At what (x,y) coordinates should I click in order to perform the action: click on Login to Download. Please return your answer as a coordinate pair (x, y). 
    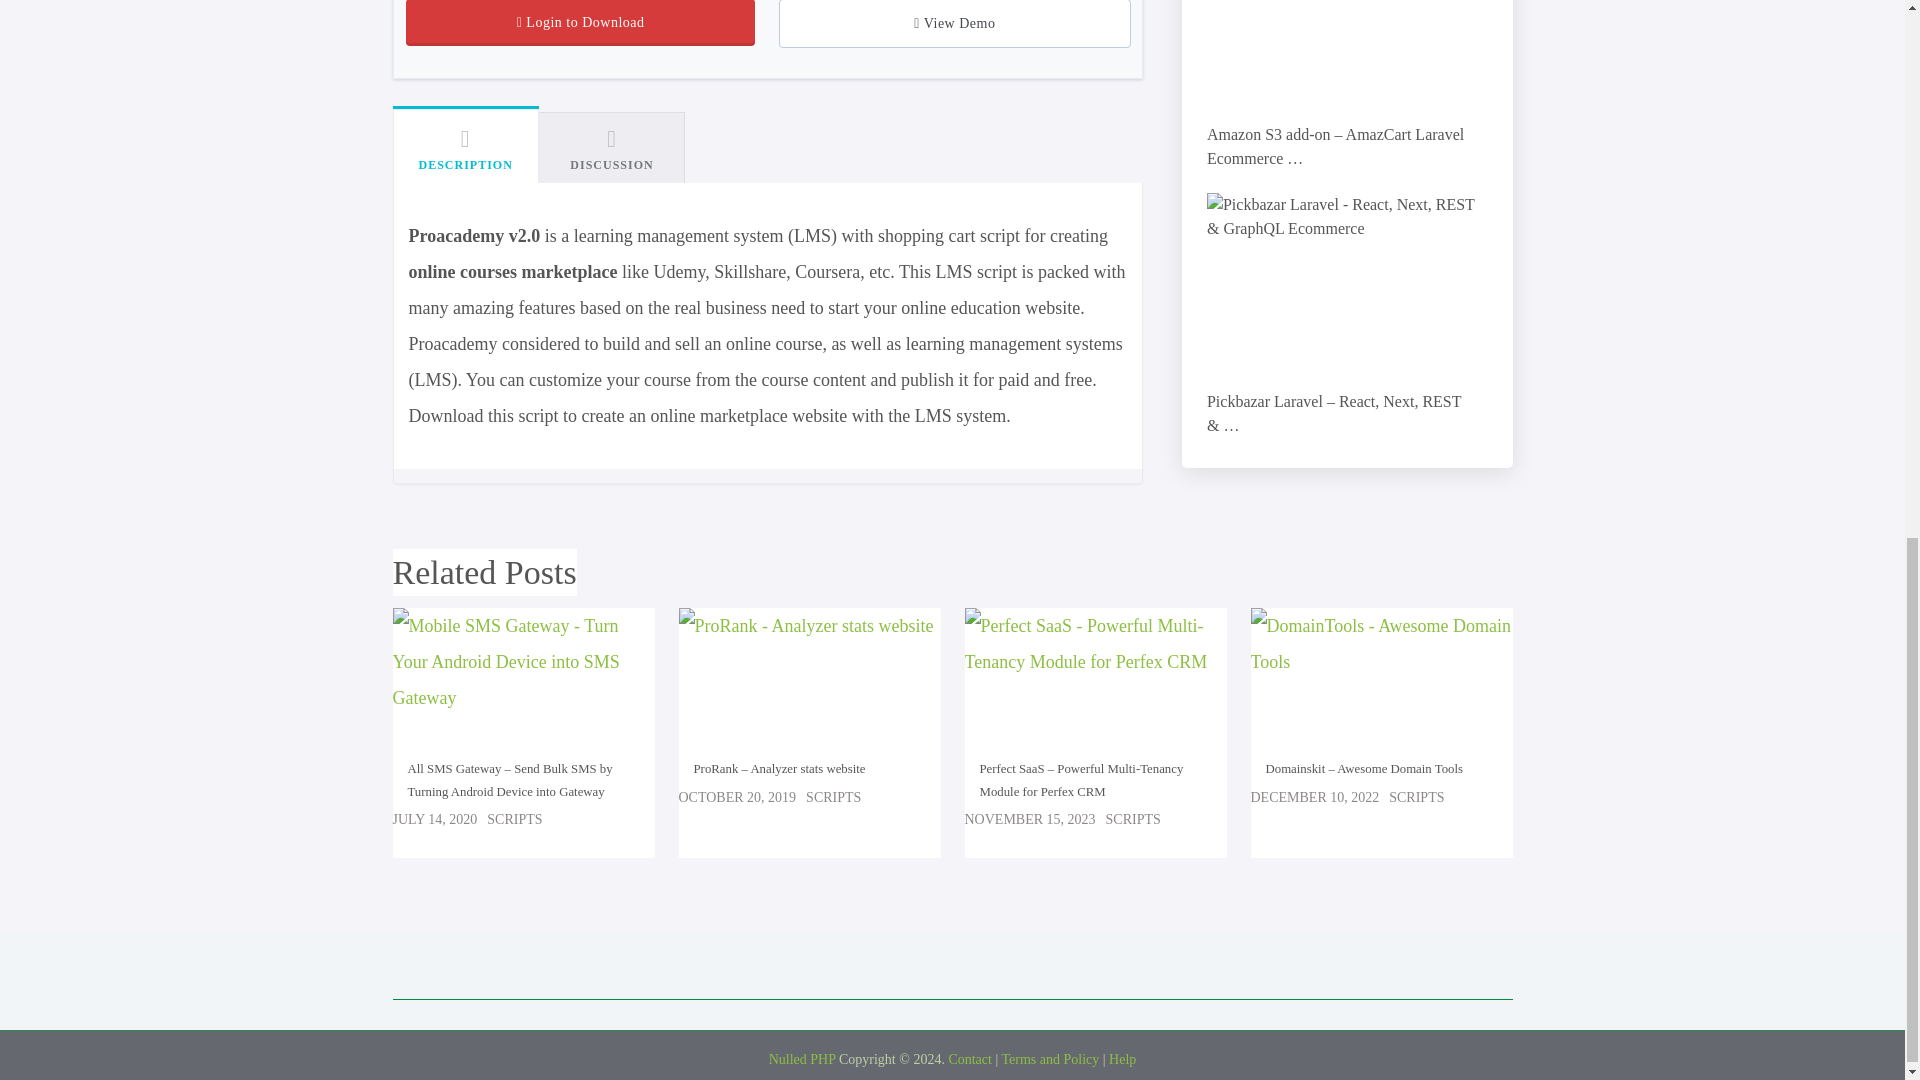
    Looking at the image, I should click on (580, 22).